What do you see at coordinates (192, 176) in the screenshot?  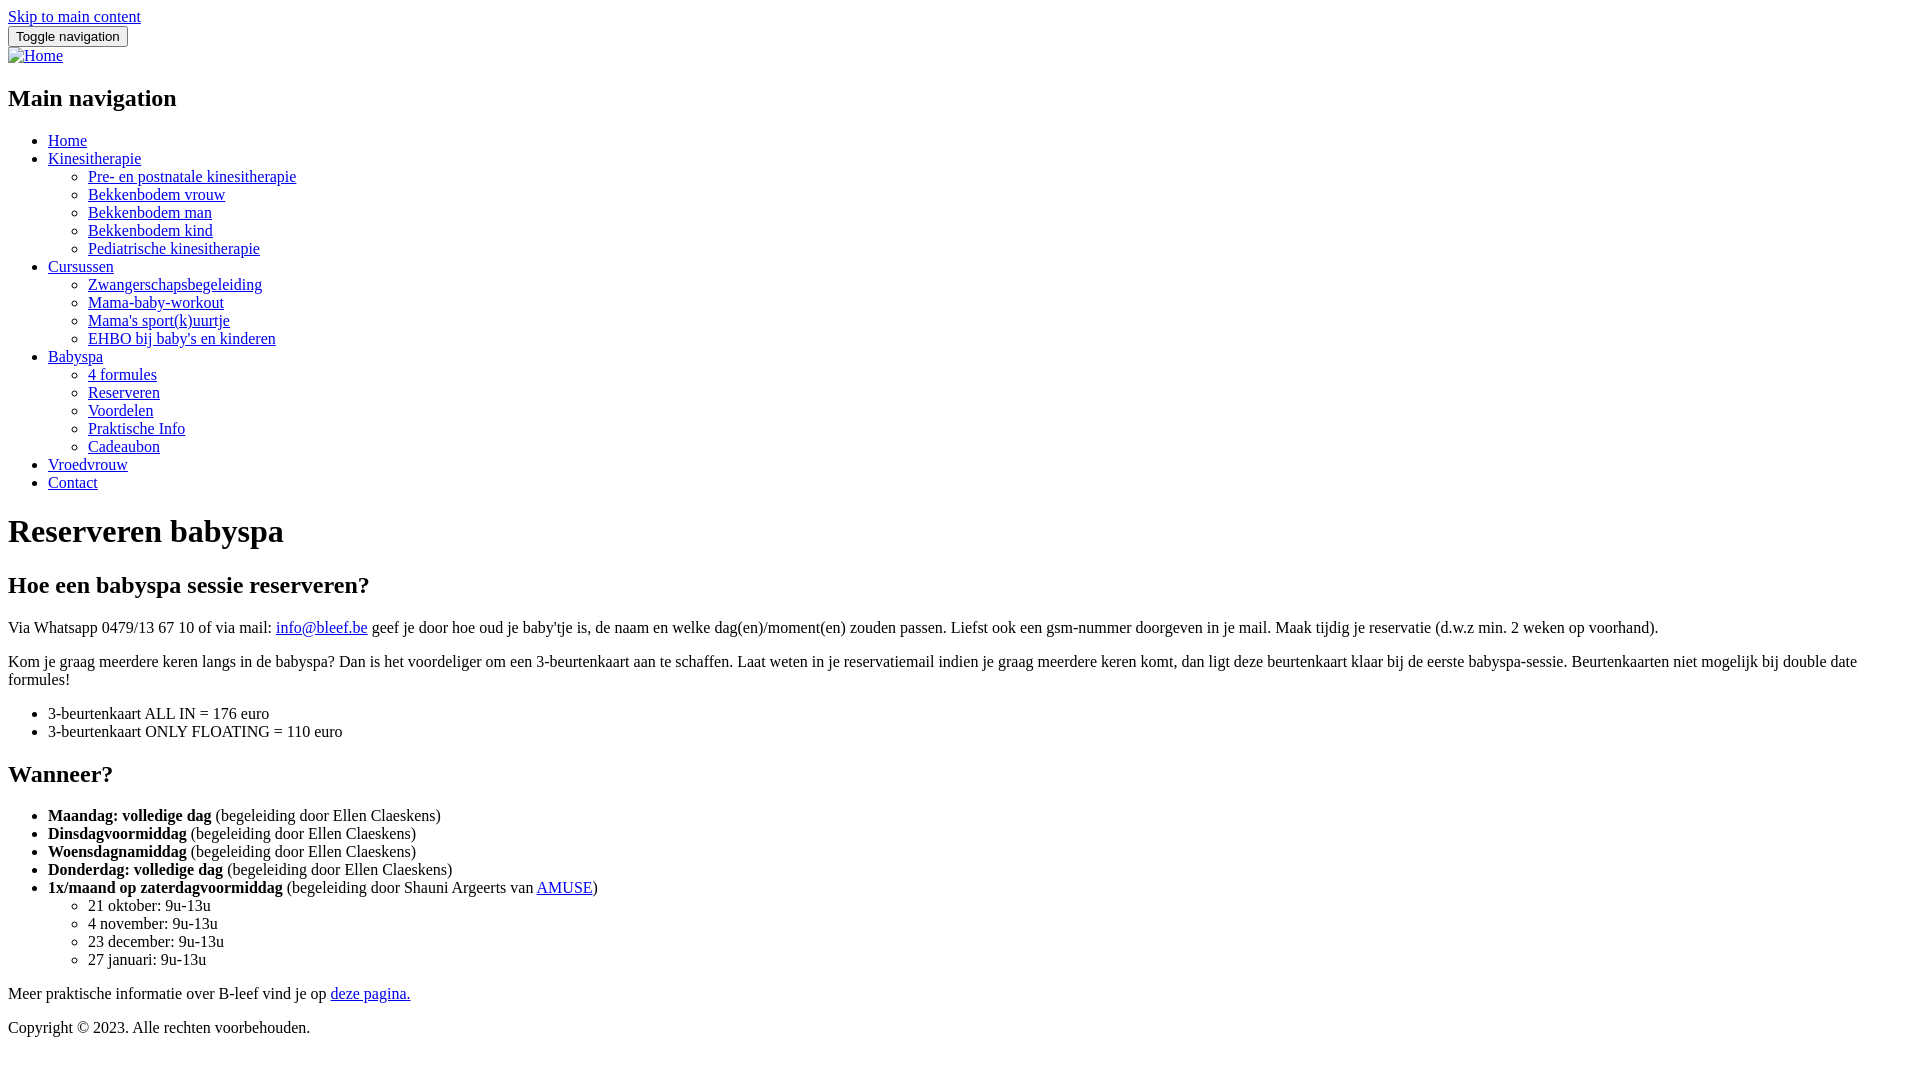 I see `Pre- en postnatale kinesitherapie` at bounding box center [192, 176].